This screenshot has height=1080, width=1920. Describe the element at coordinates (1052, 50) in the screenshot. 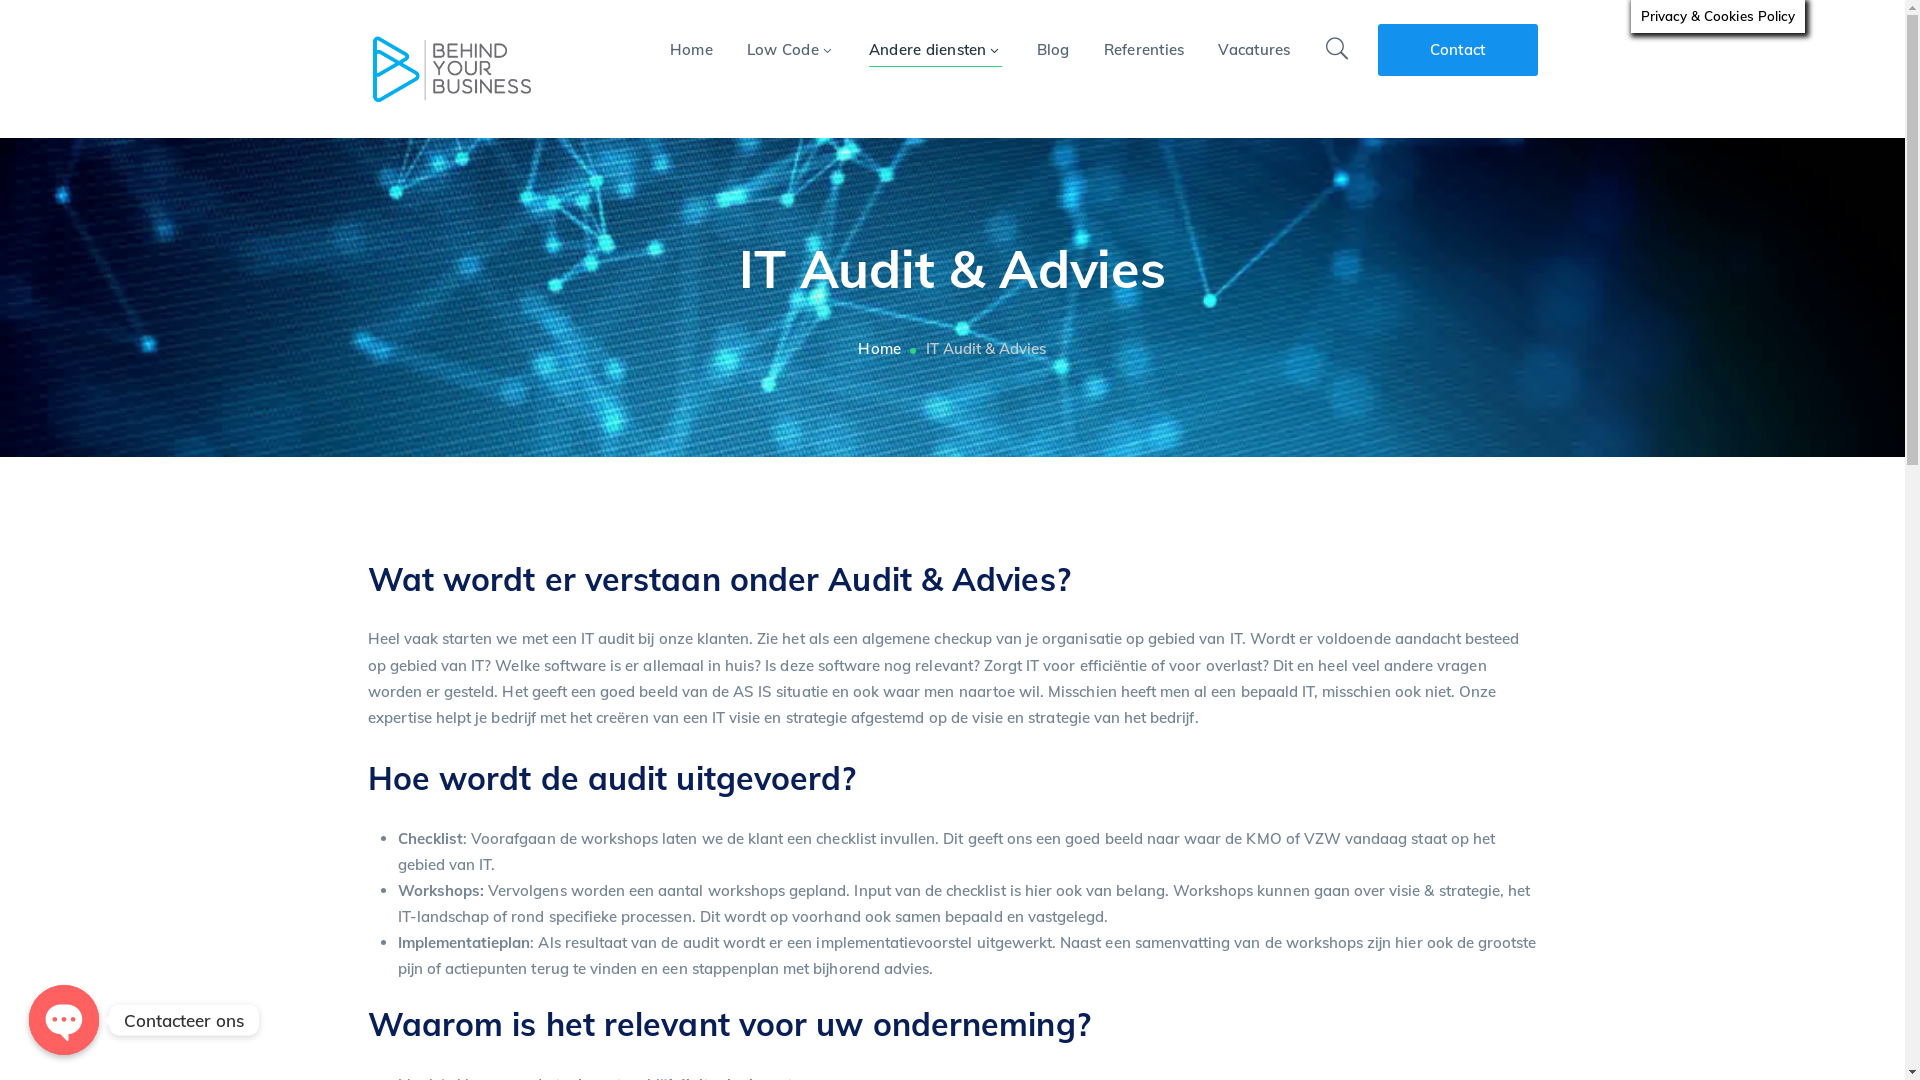

I see `Blog` at that location.